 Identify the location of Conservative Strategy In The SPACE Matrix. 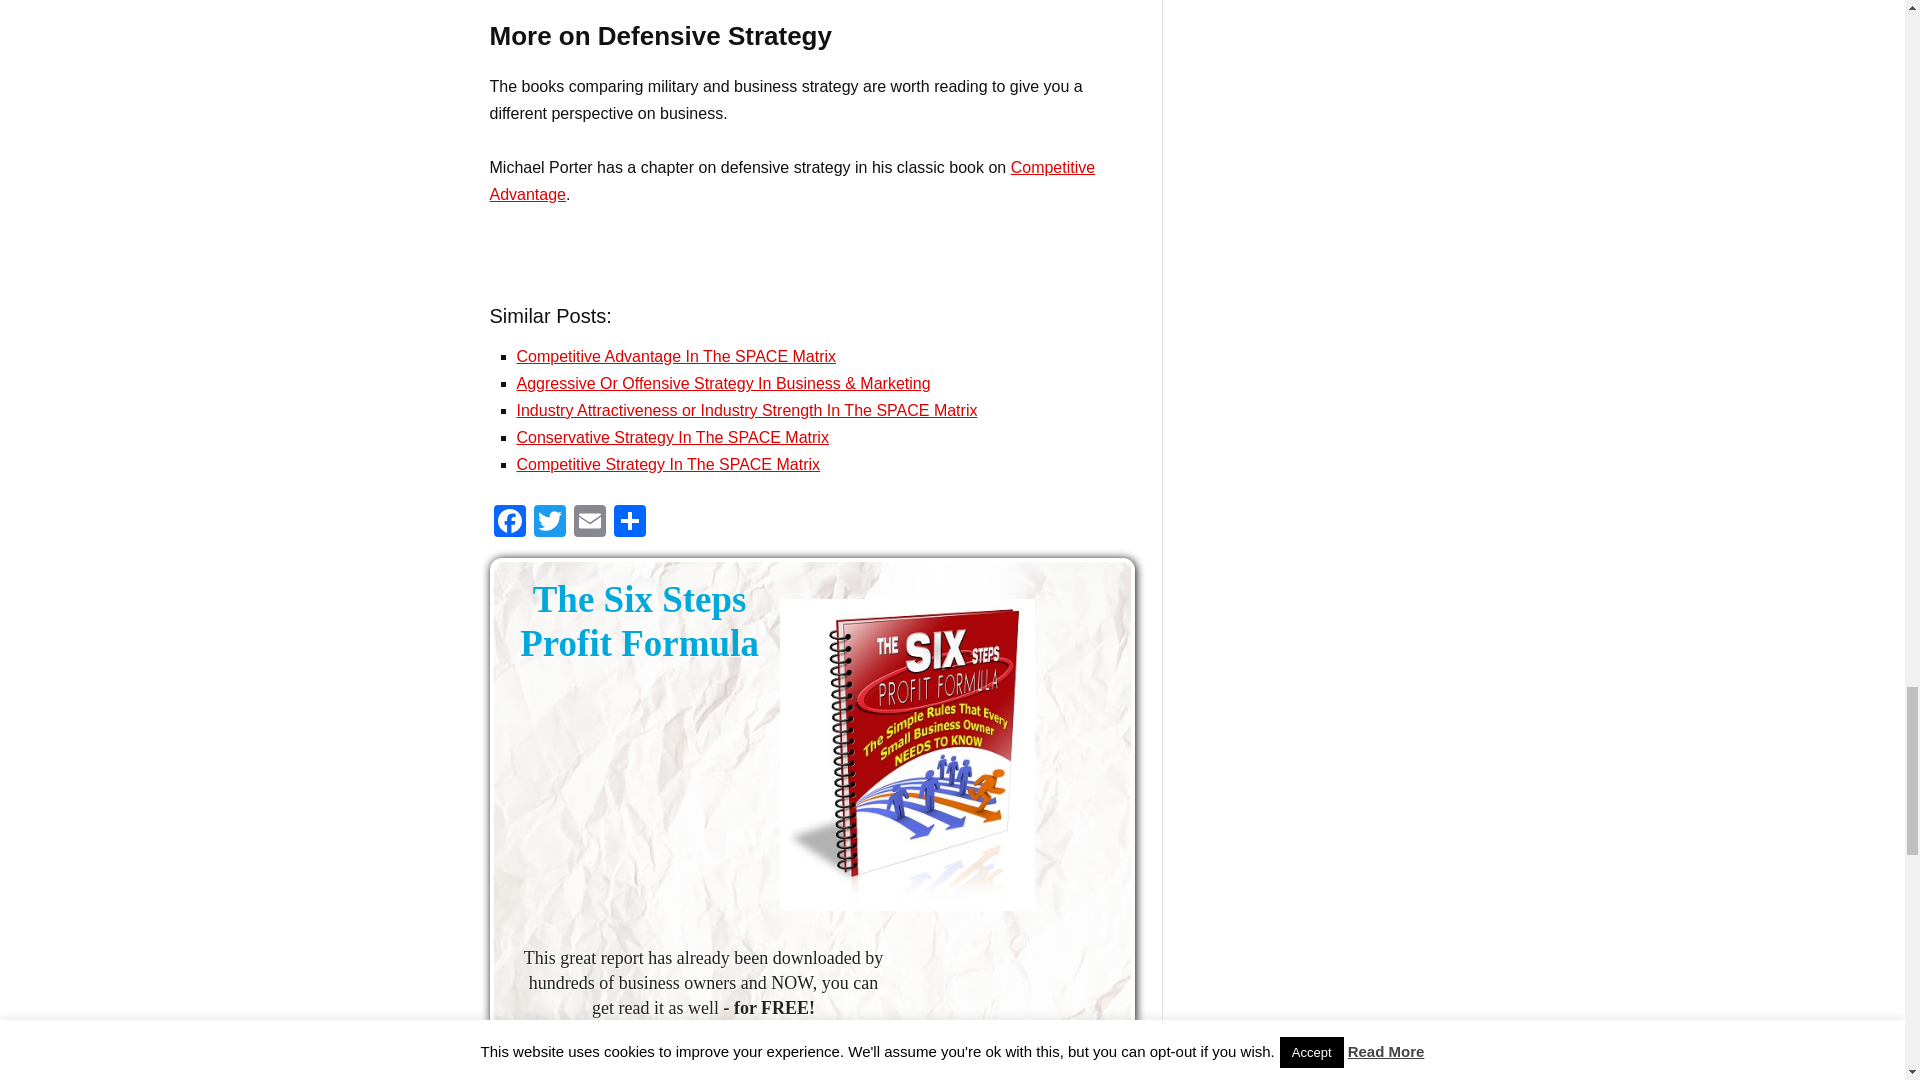
(672, 437).